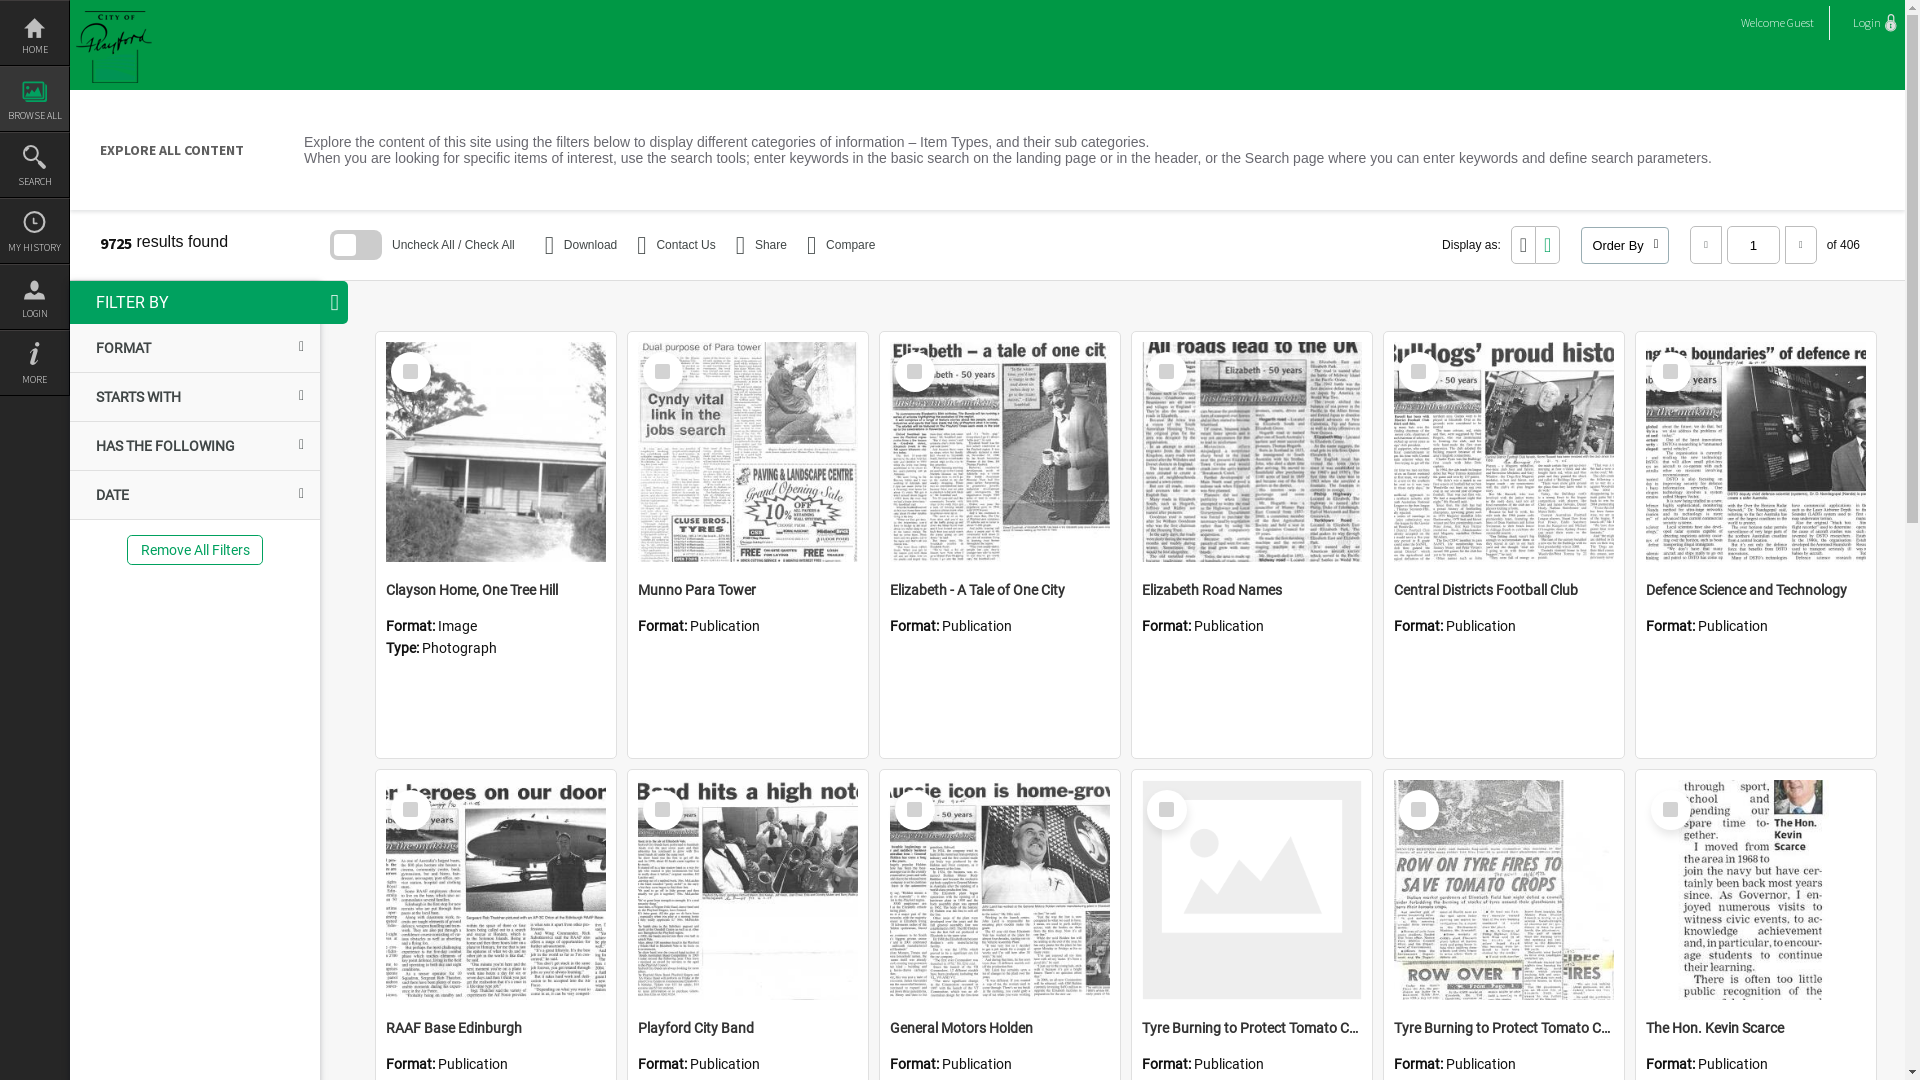 The image size is (1920, 1080). Describe the element at coordinates (1756, 590) in the screenshot. I see `Defence Science and Technology` at that location.